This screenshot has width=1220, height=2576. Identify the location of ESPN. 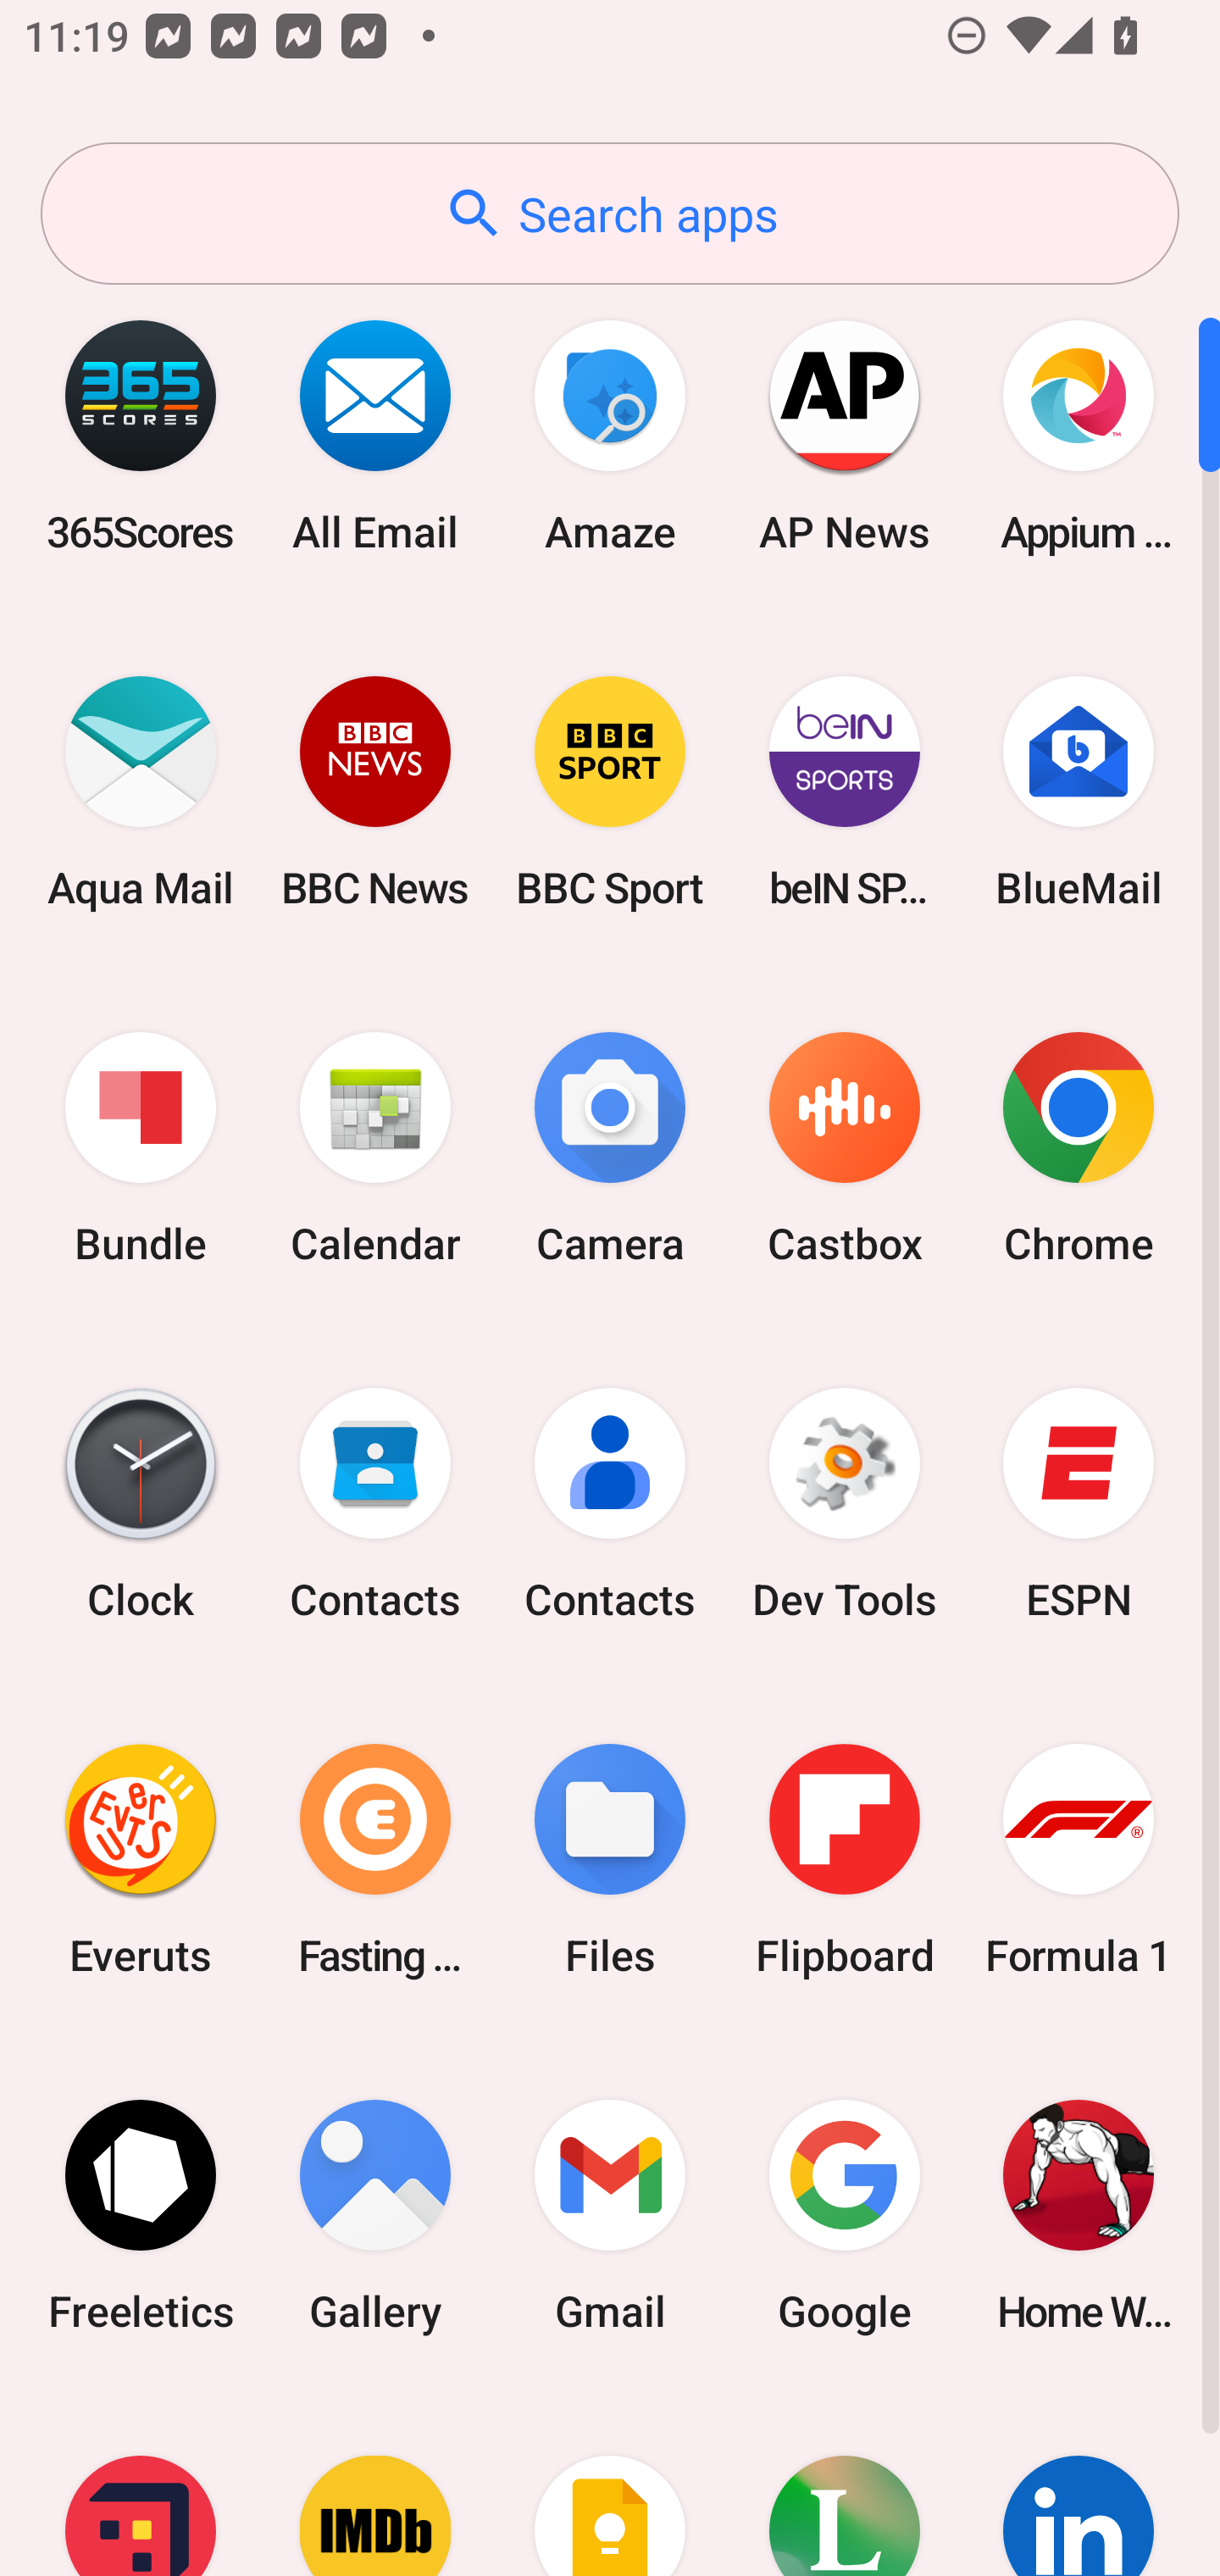
(1079, 1504).